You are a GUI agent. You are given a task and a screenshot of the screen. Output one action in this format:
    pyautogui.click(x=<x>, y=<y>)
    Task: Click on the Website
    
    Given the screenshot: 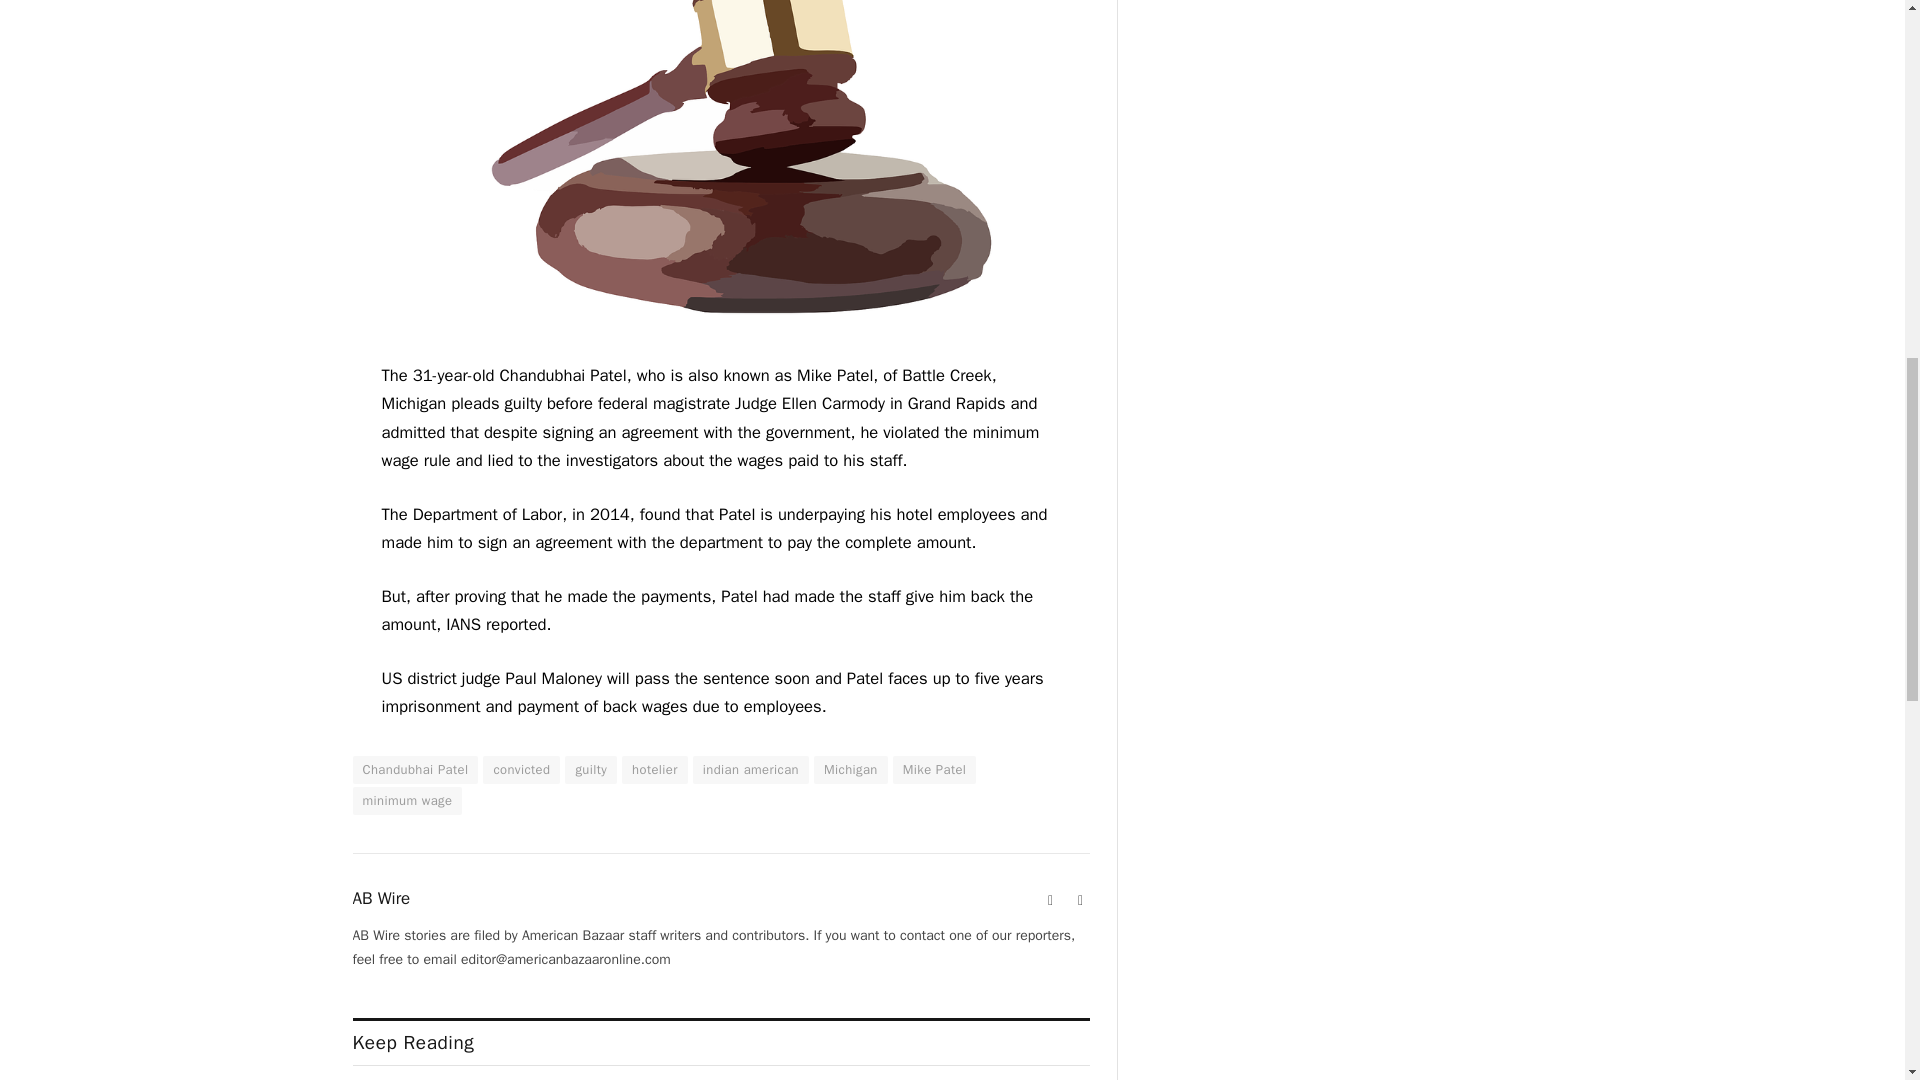 What is the action you would take?
    pyautogui.click(x=1050, y=901)
    